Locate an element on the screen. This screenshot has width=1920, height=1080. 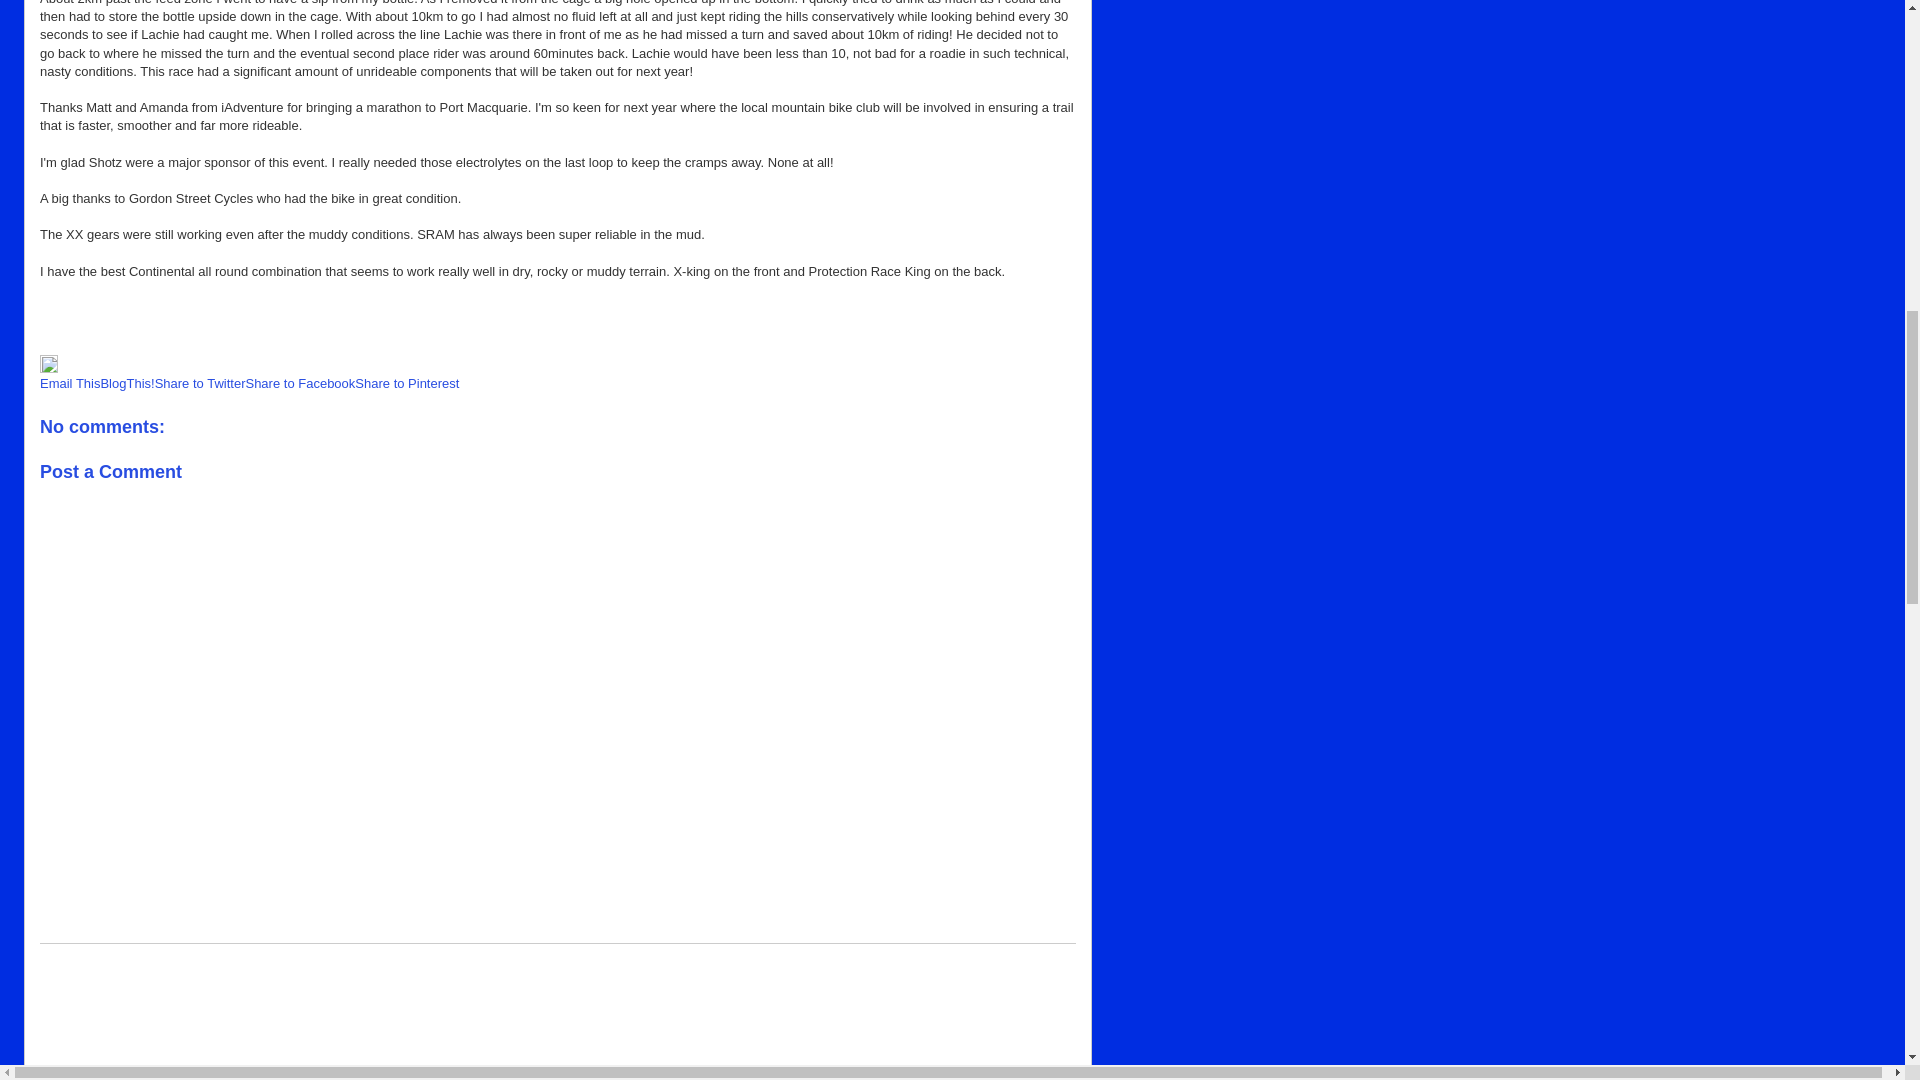
Share to Pinterest is located at coordinates (406, 382).